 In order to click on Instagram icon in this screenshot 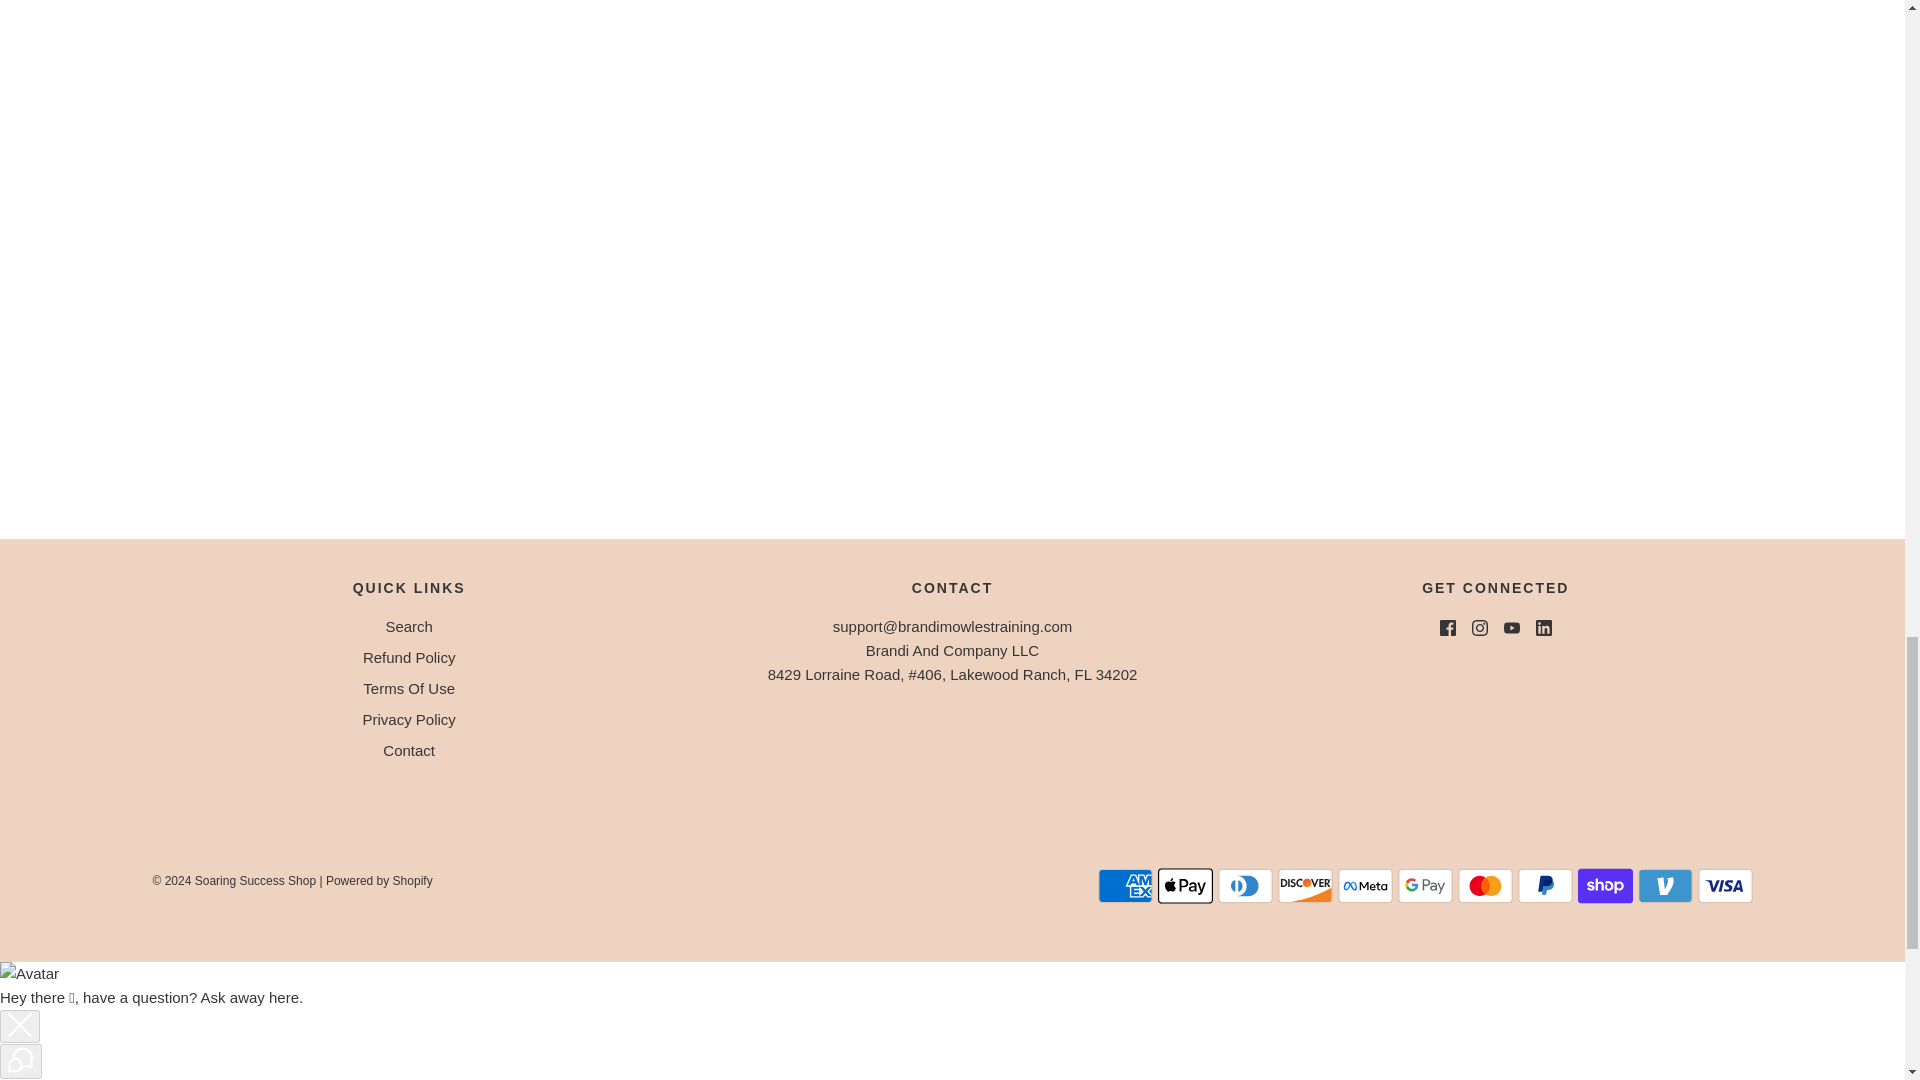, I will do `click(1480, 628)`.